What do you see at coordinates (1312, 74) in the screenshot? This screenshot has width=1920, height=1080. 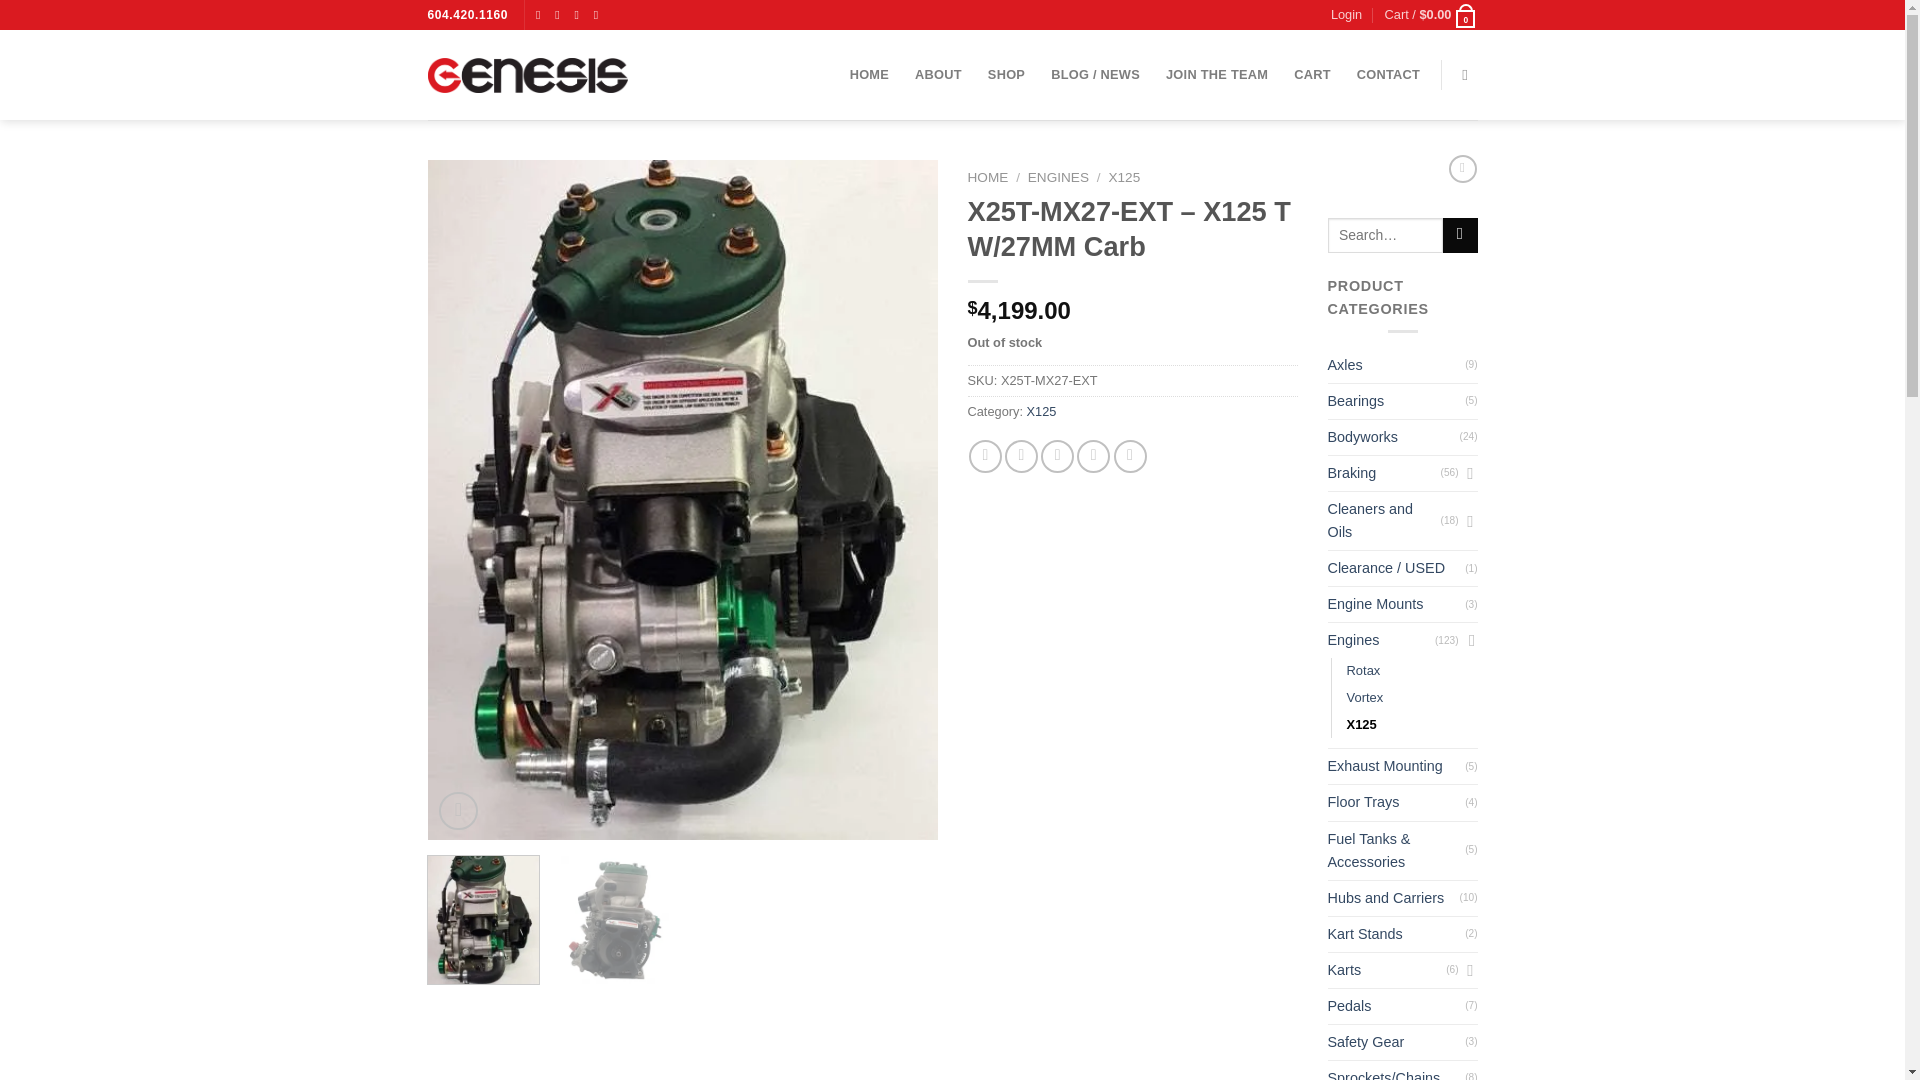 I see `CART` at bounding box center [1312, 74].